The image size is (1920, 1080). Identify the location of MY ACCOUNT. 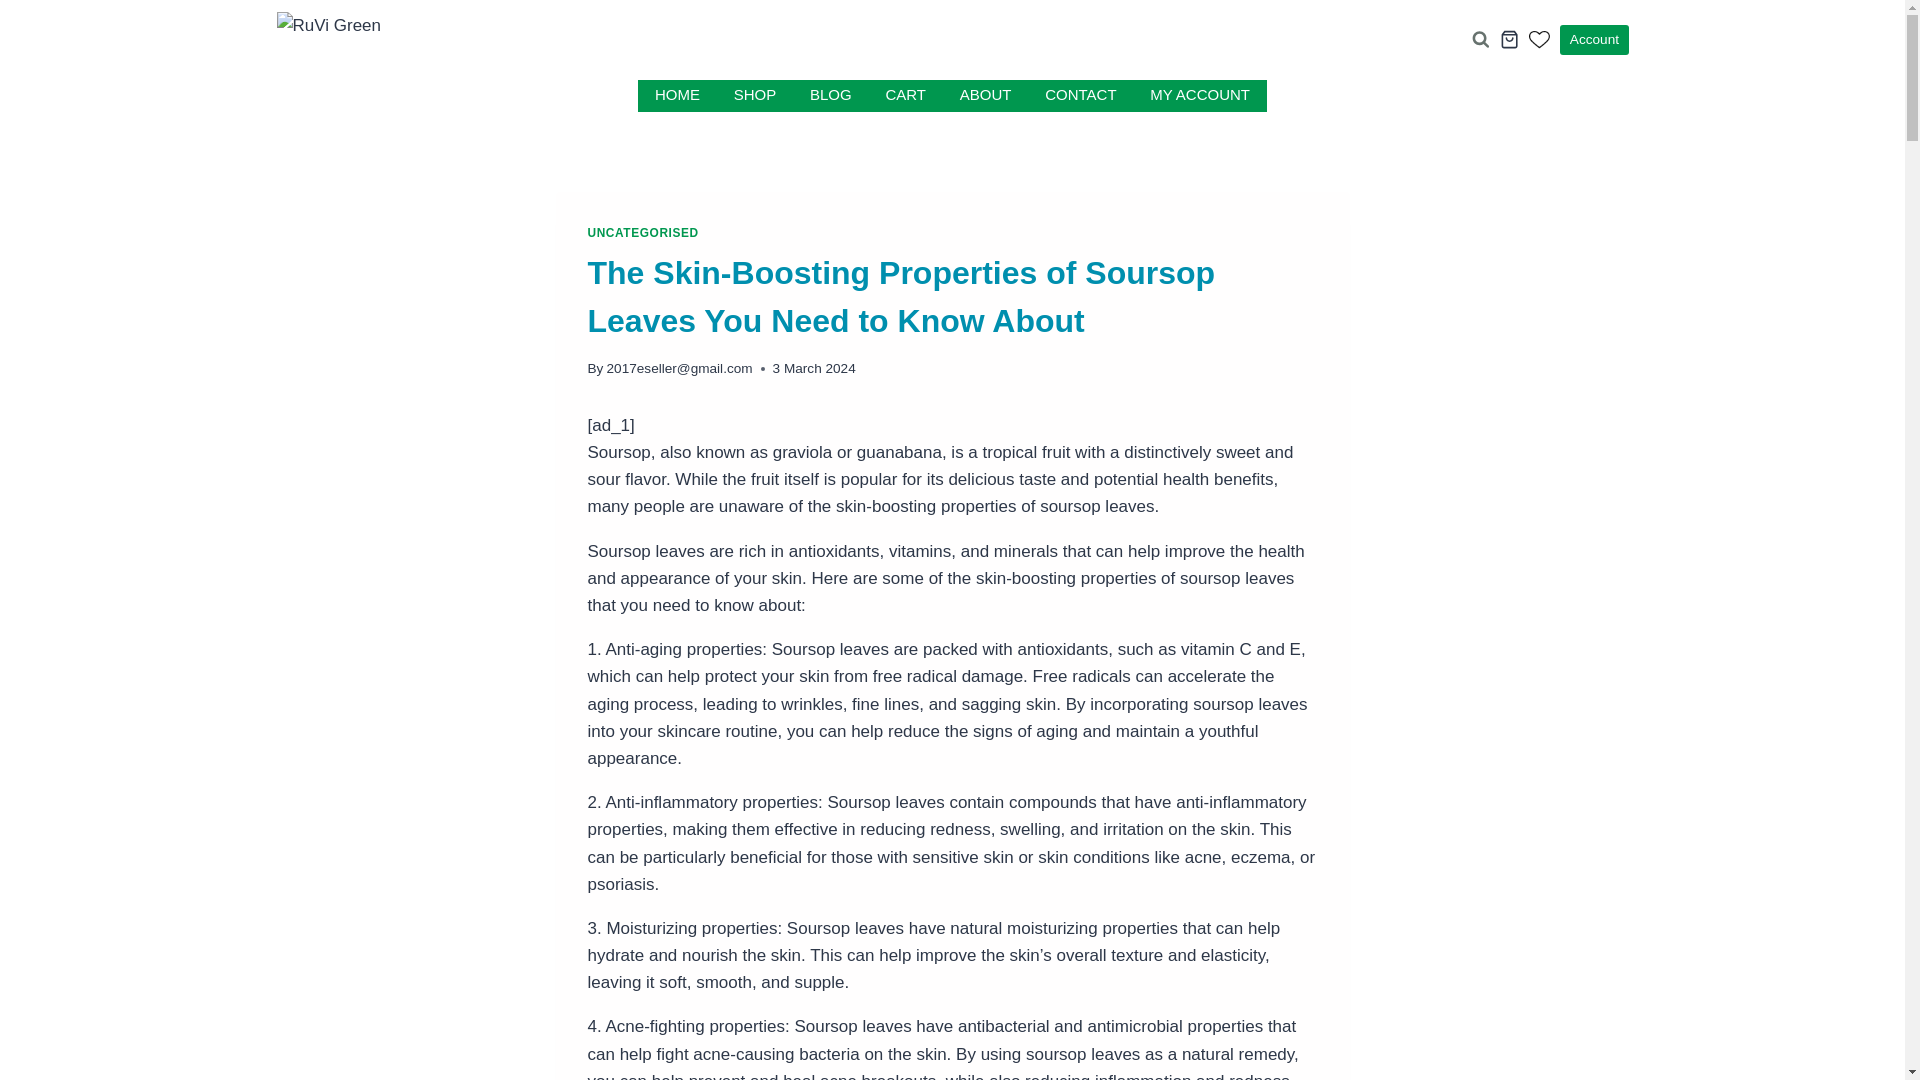
(1198, 96).